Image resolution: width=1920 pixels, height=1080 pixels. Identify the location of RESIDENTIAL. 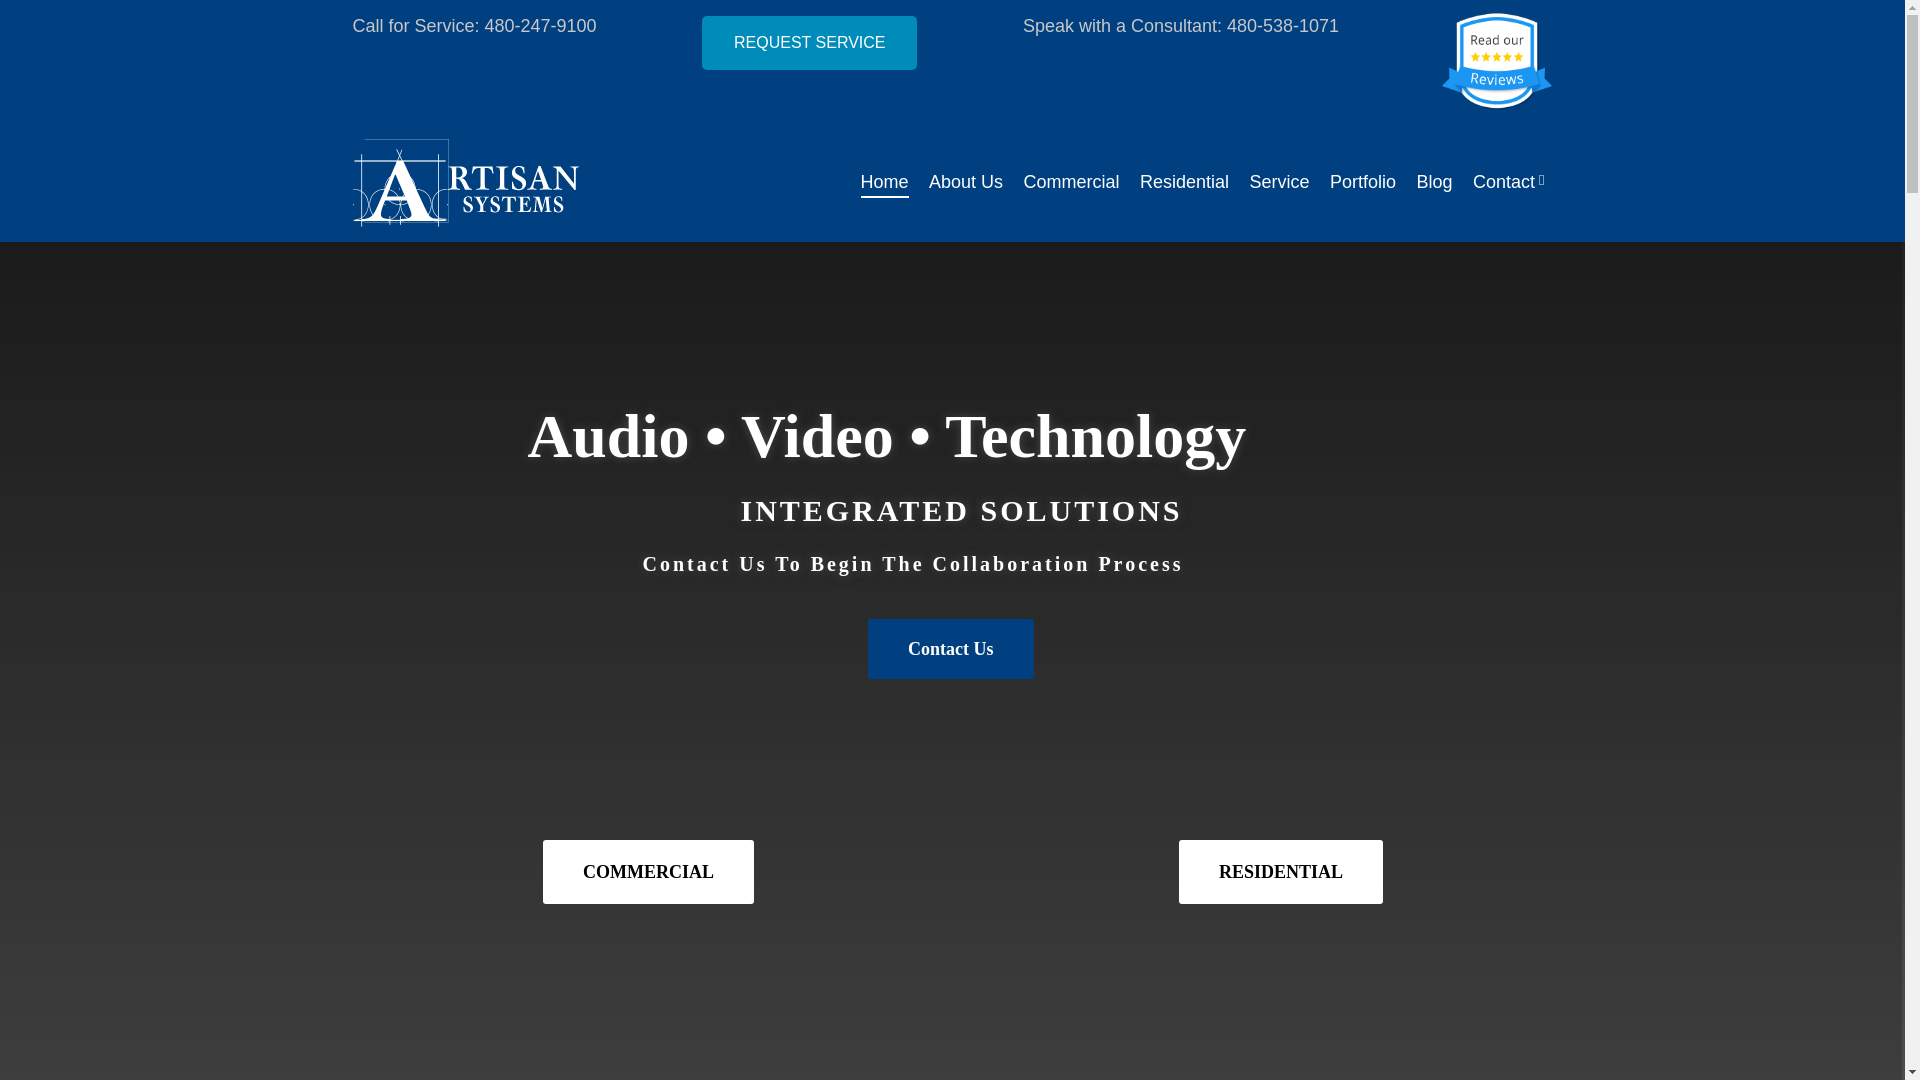
(1280, 872).